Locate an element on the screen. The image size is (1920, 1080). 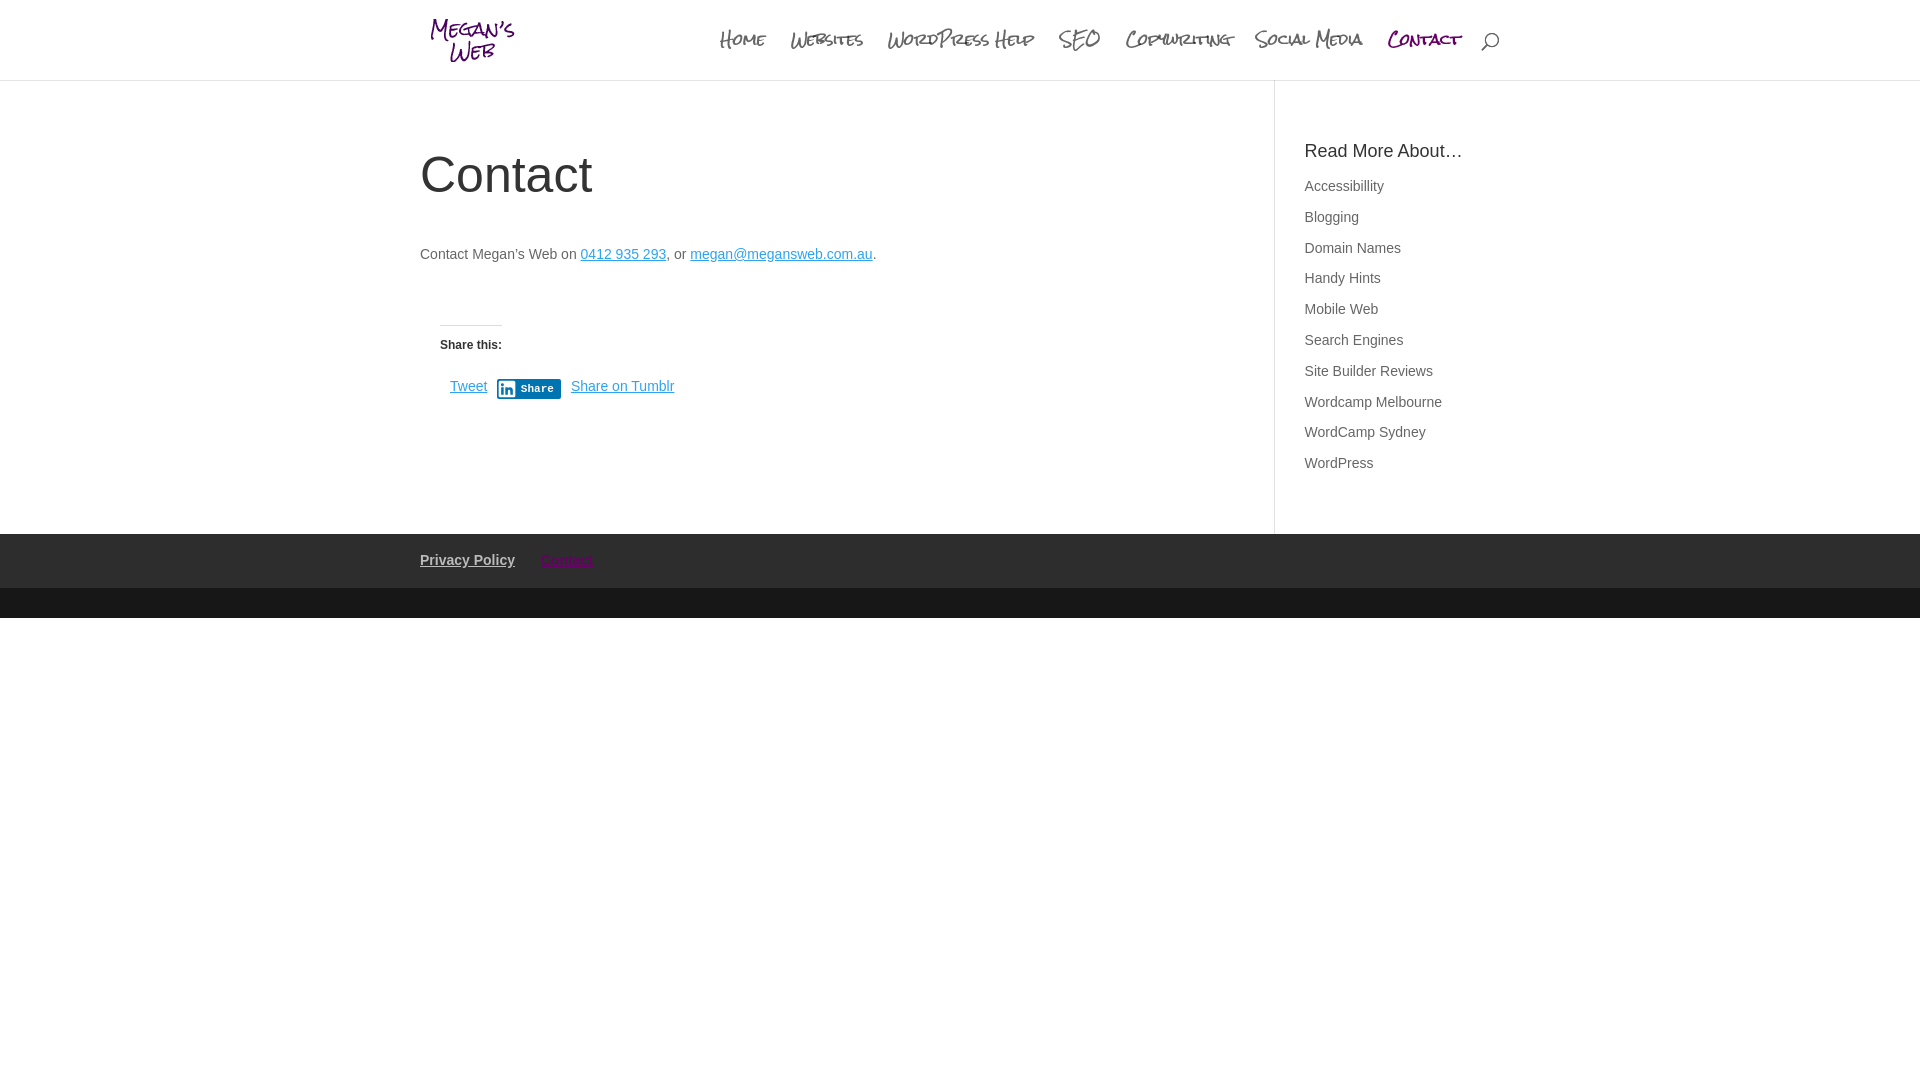
Home is located at coordinates (742, 56).